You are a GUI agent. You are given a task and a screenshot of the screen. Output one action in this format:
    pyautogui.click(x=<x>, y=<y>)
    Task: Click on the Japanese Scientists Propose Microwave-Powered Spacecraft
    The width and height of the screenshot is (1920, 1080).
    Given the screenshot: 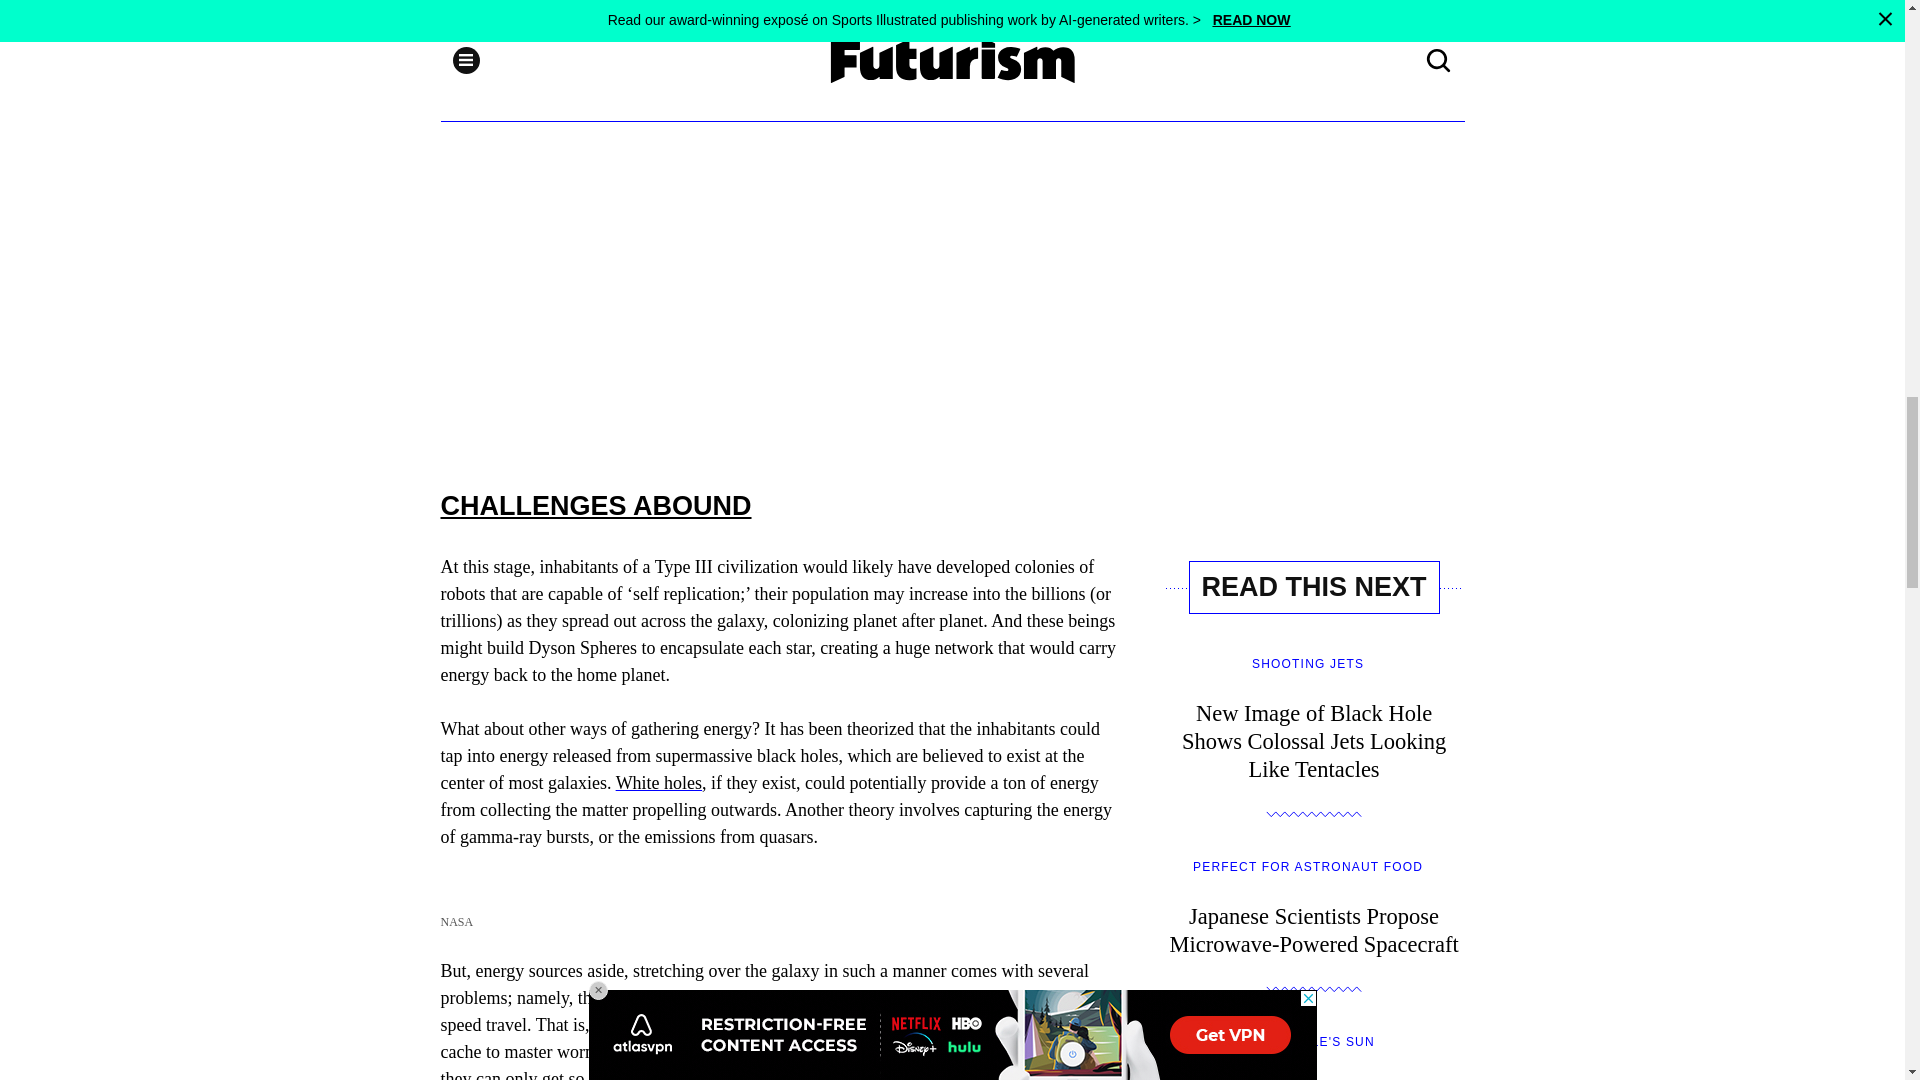 What is the action you would take?
    pyautogui.click(x=1314, y=924)
    